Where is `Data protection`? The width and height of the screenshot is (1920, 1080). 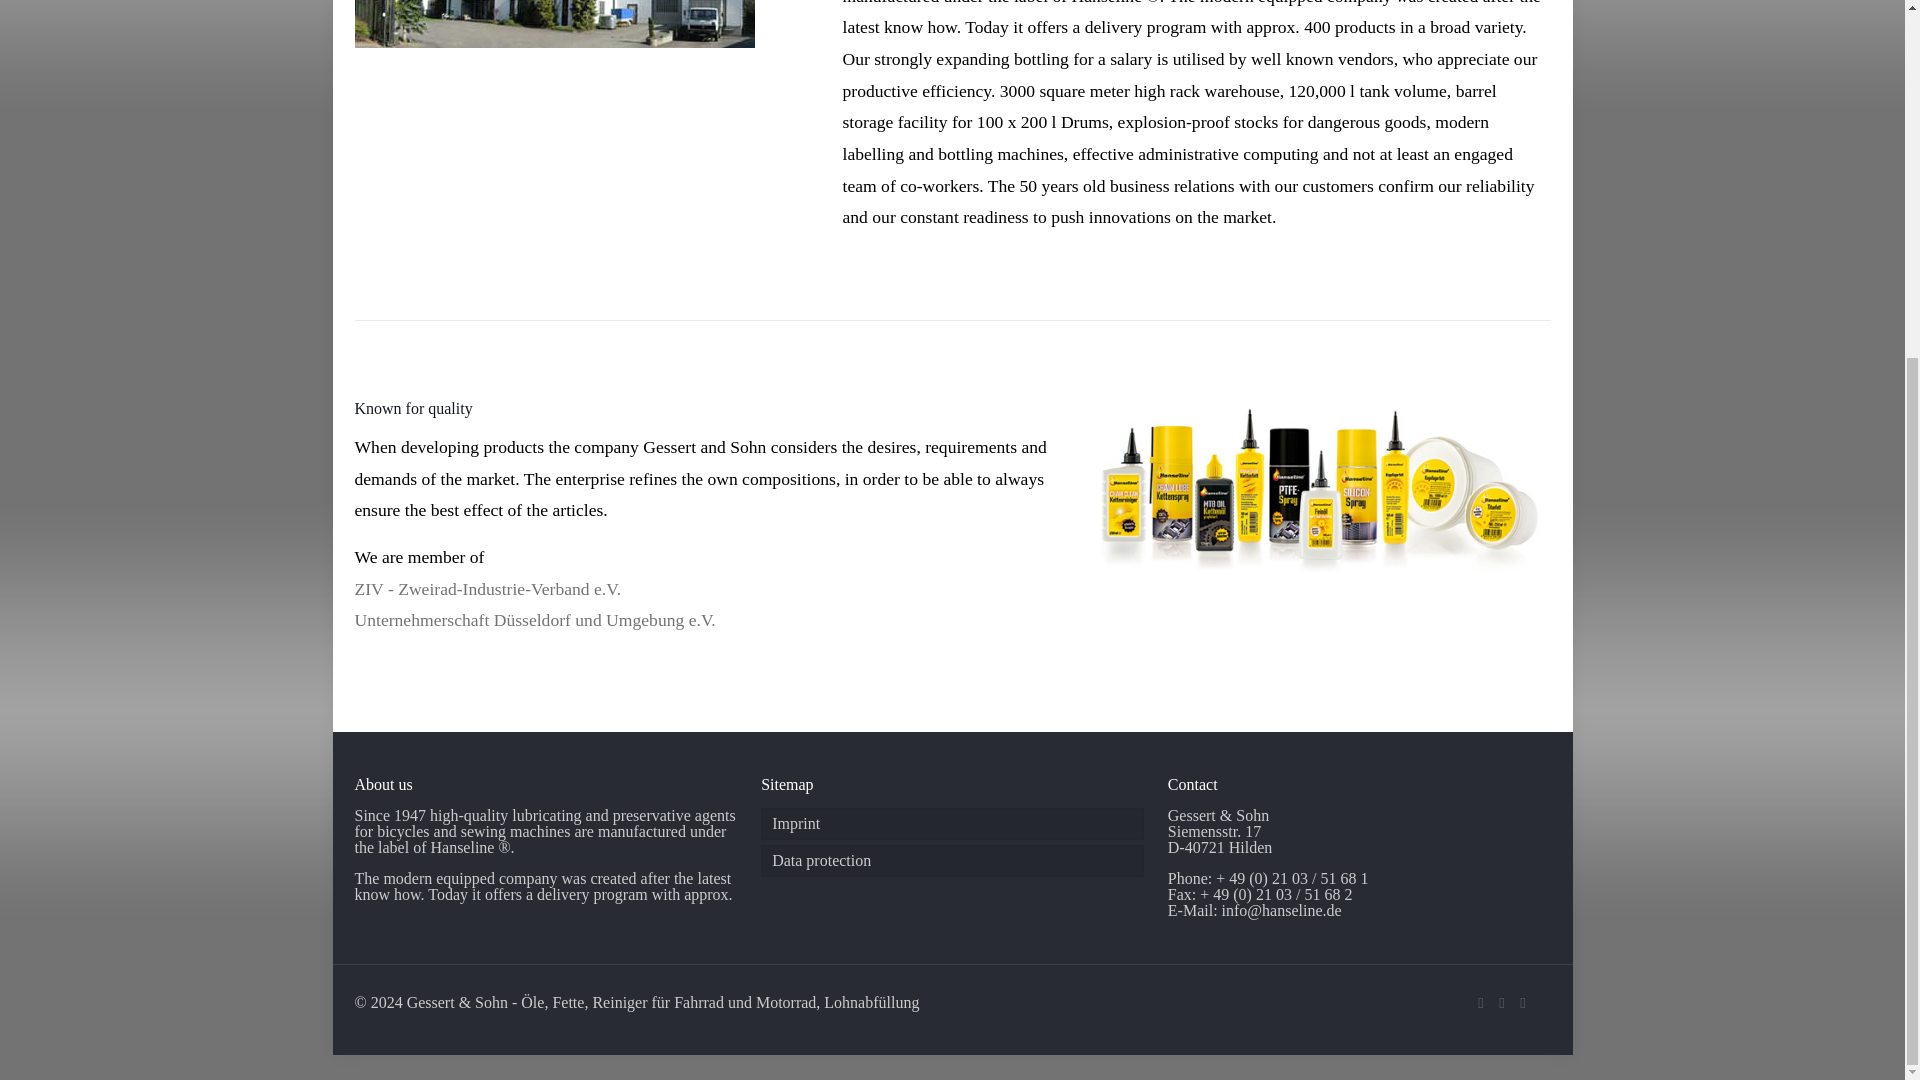 Data protection is located at coordinates (952, 860).